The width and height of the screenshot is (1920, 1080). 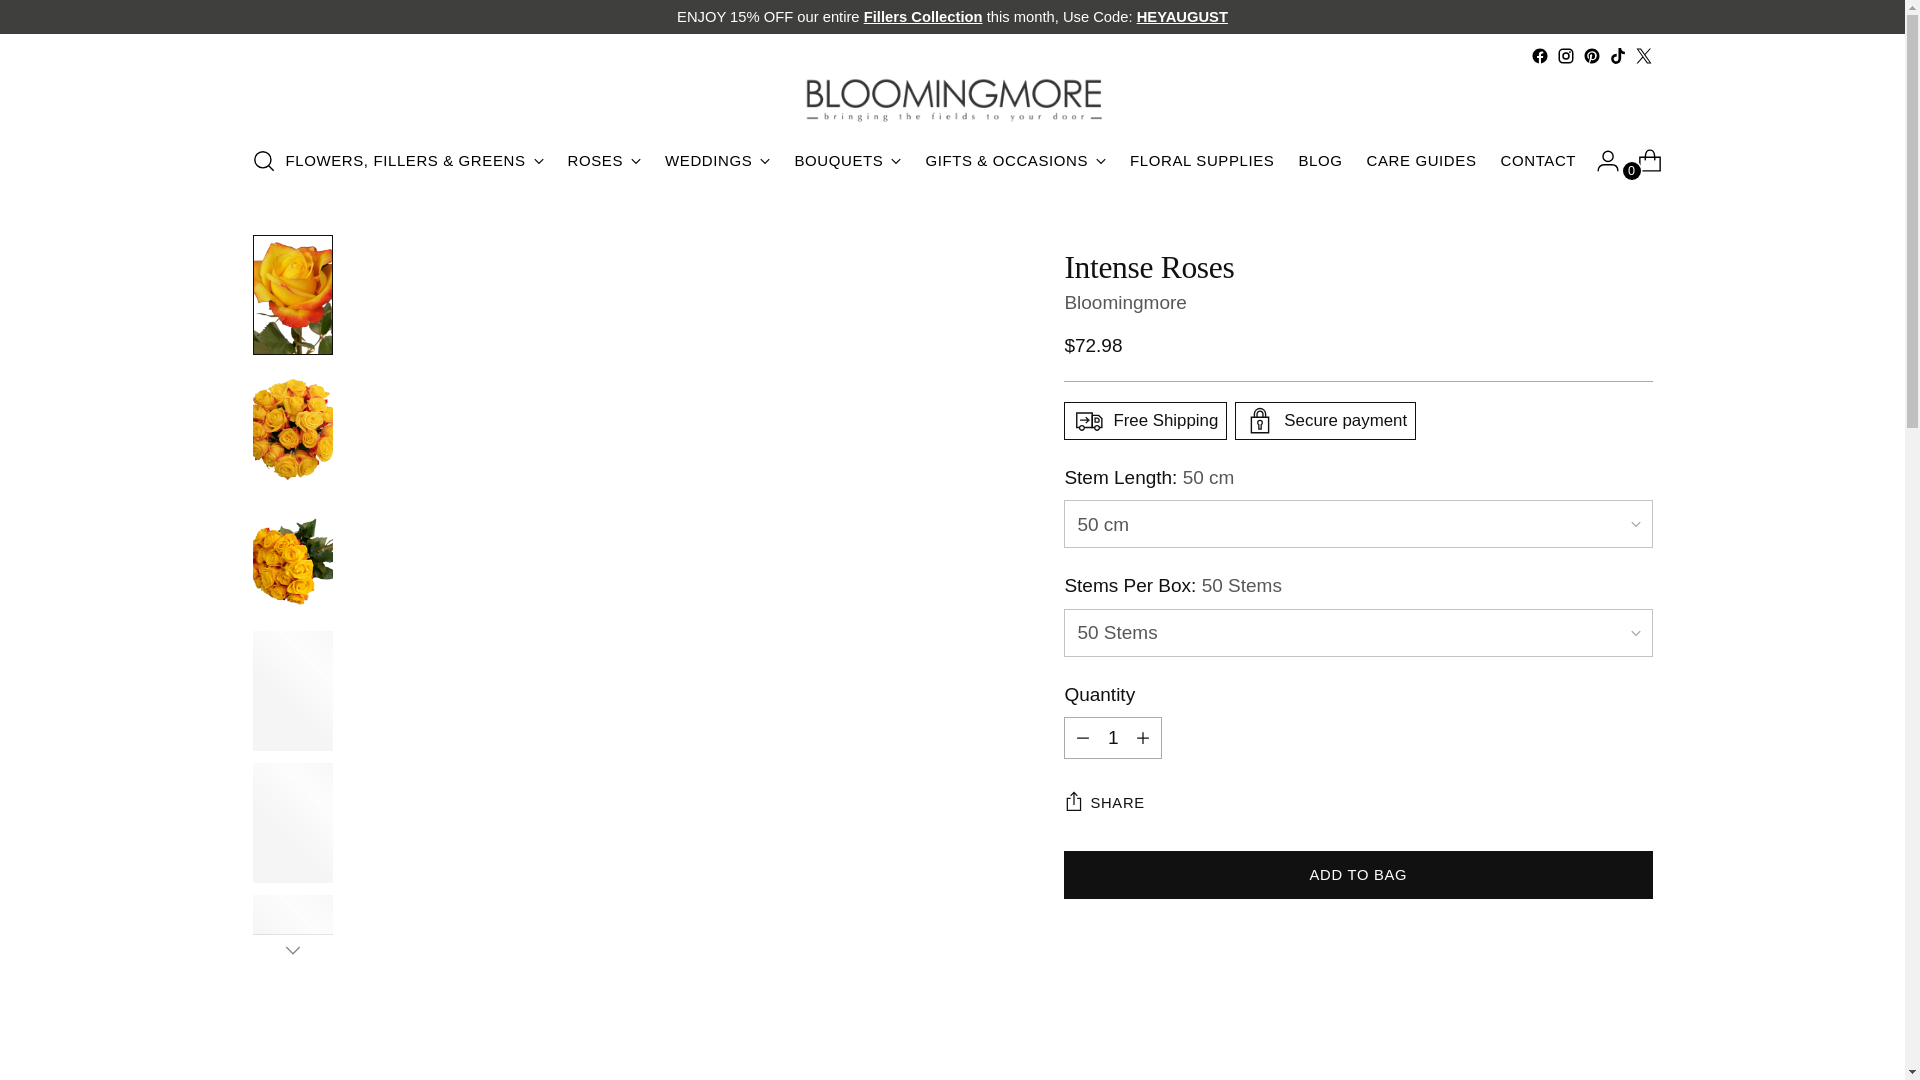 I want to click on Bloomingmore on Instagram, so click(x=1564, y=56).